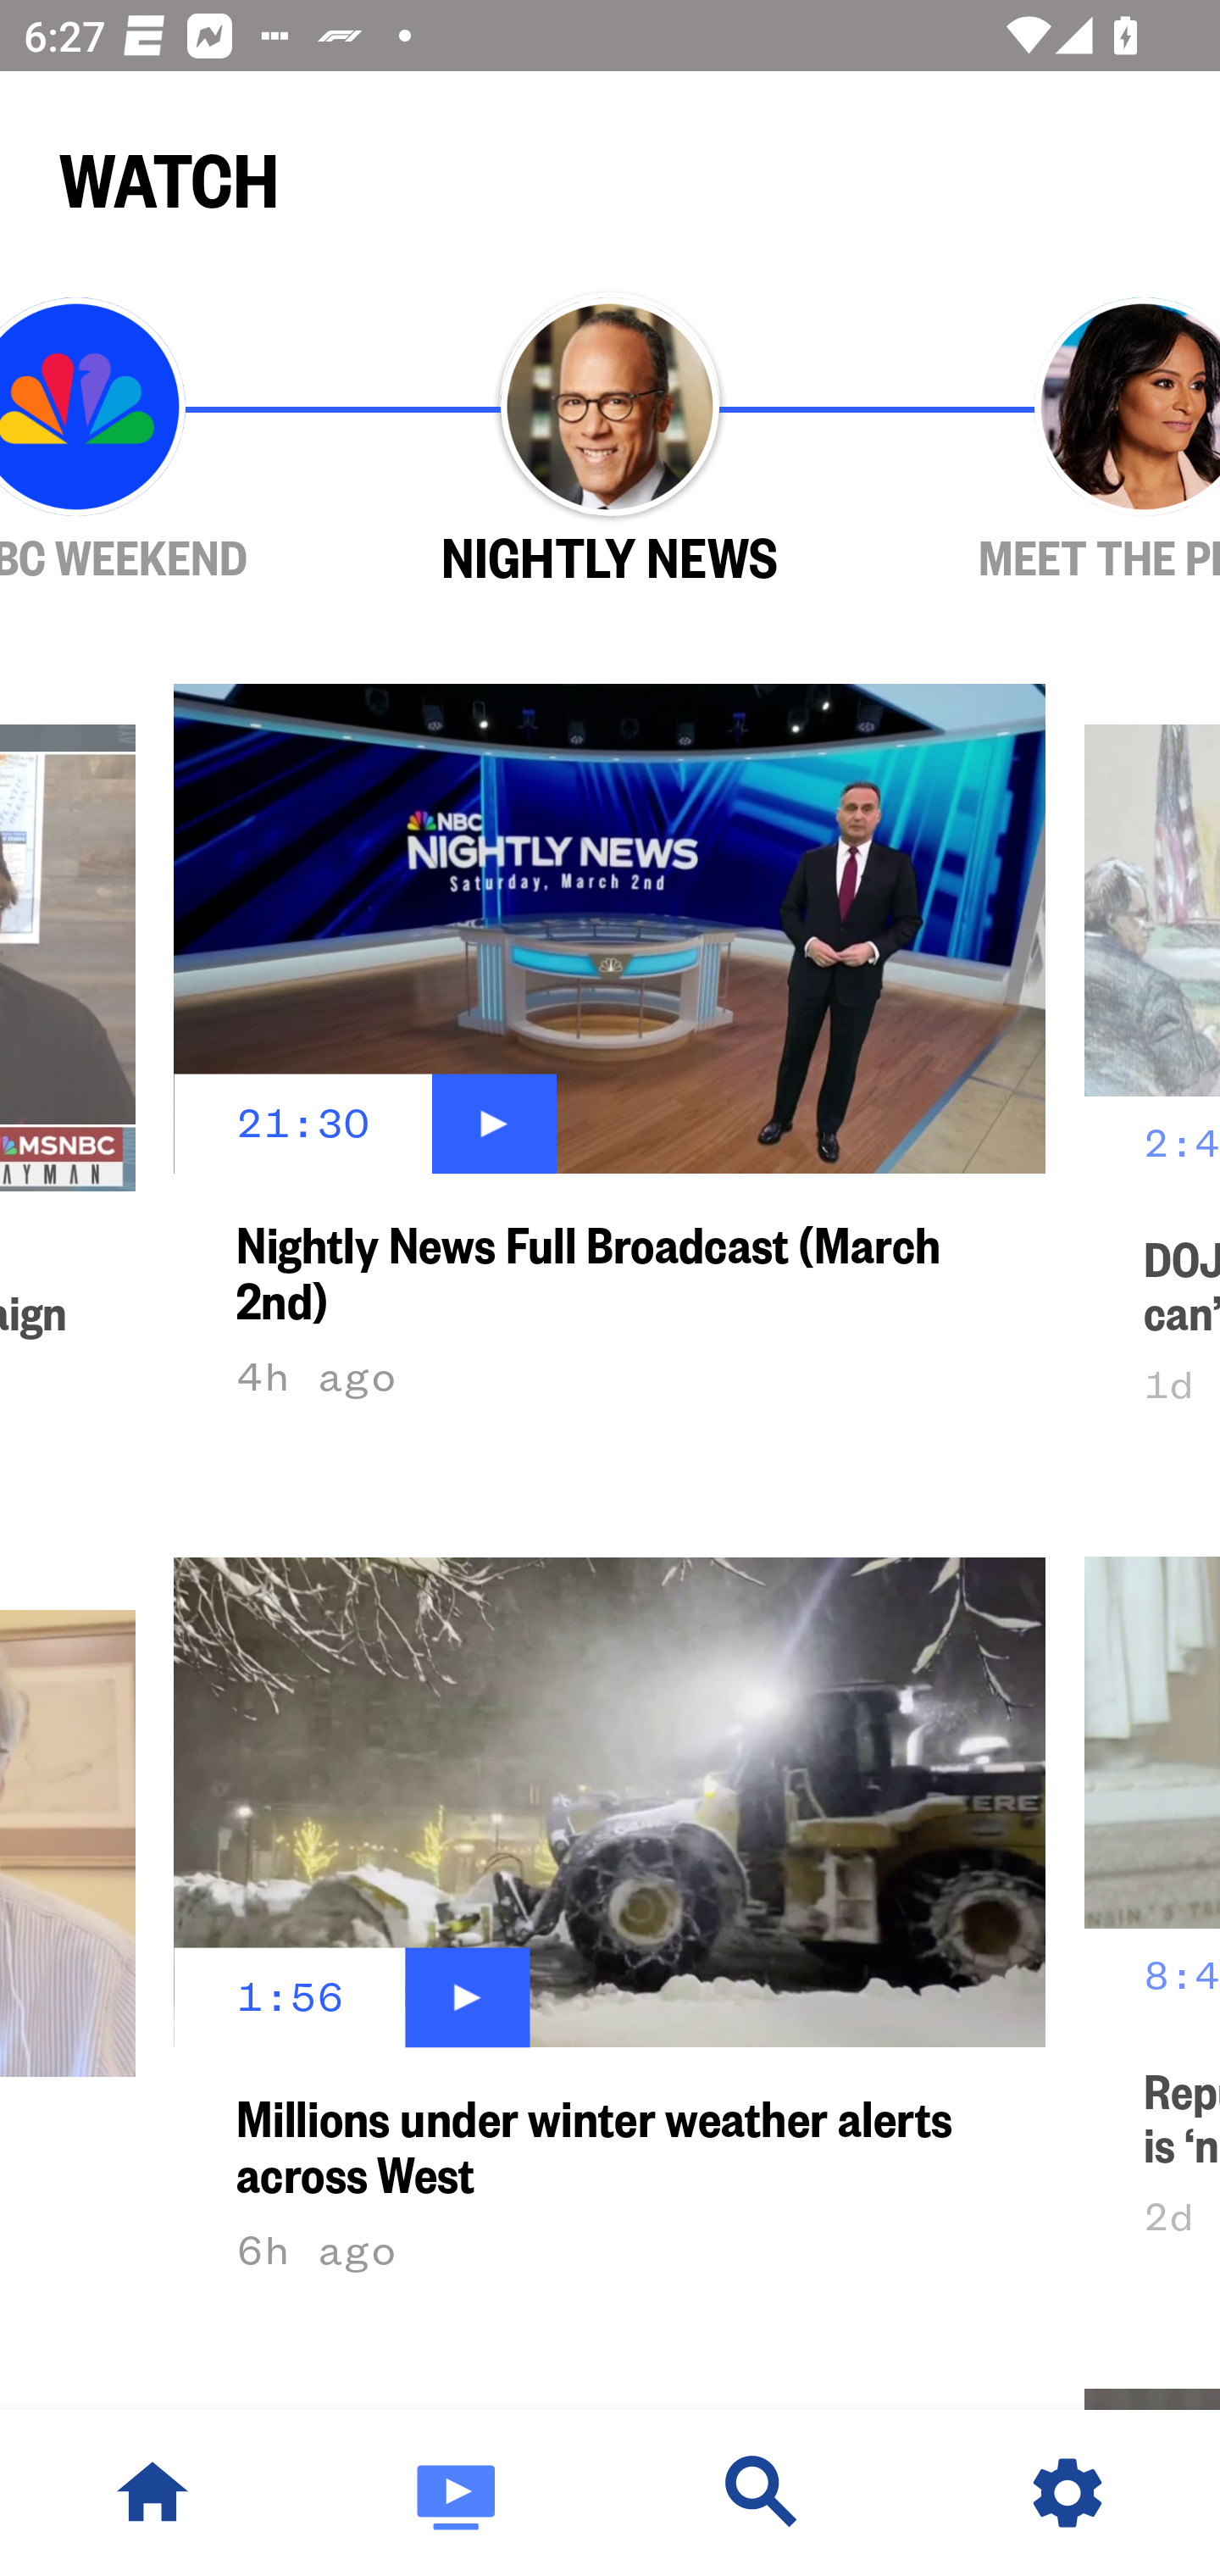  I want to click on NBC News Home, so click(152, 2493).